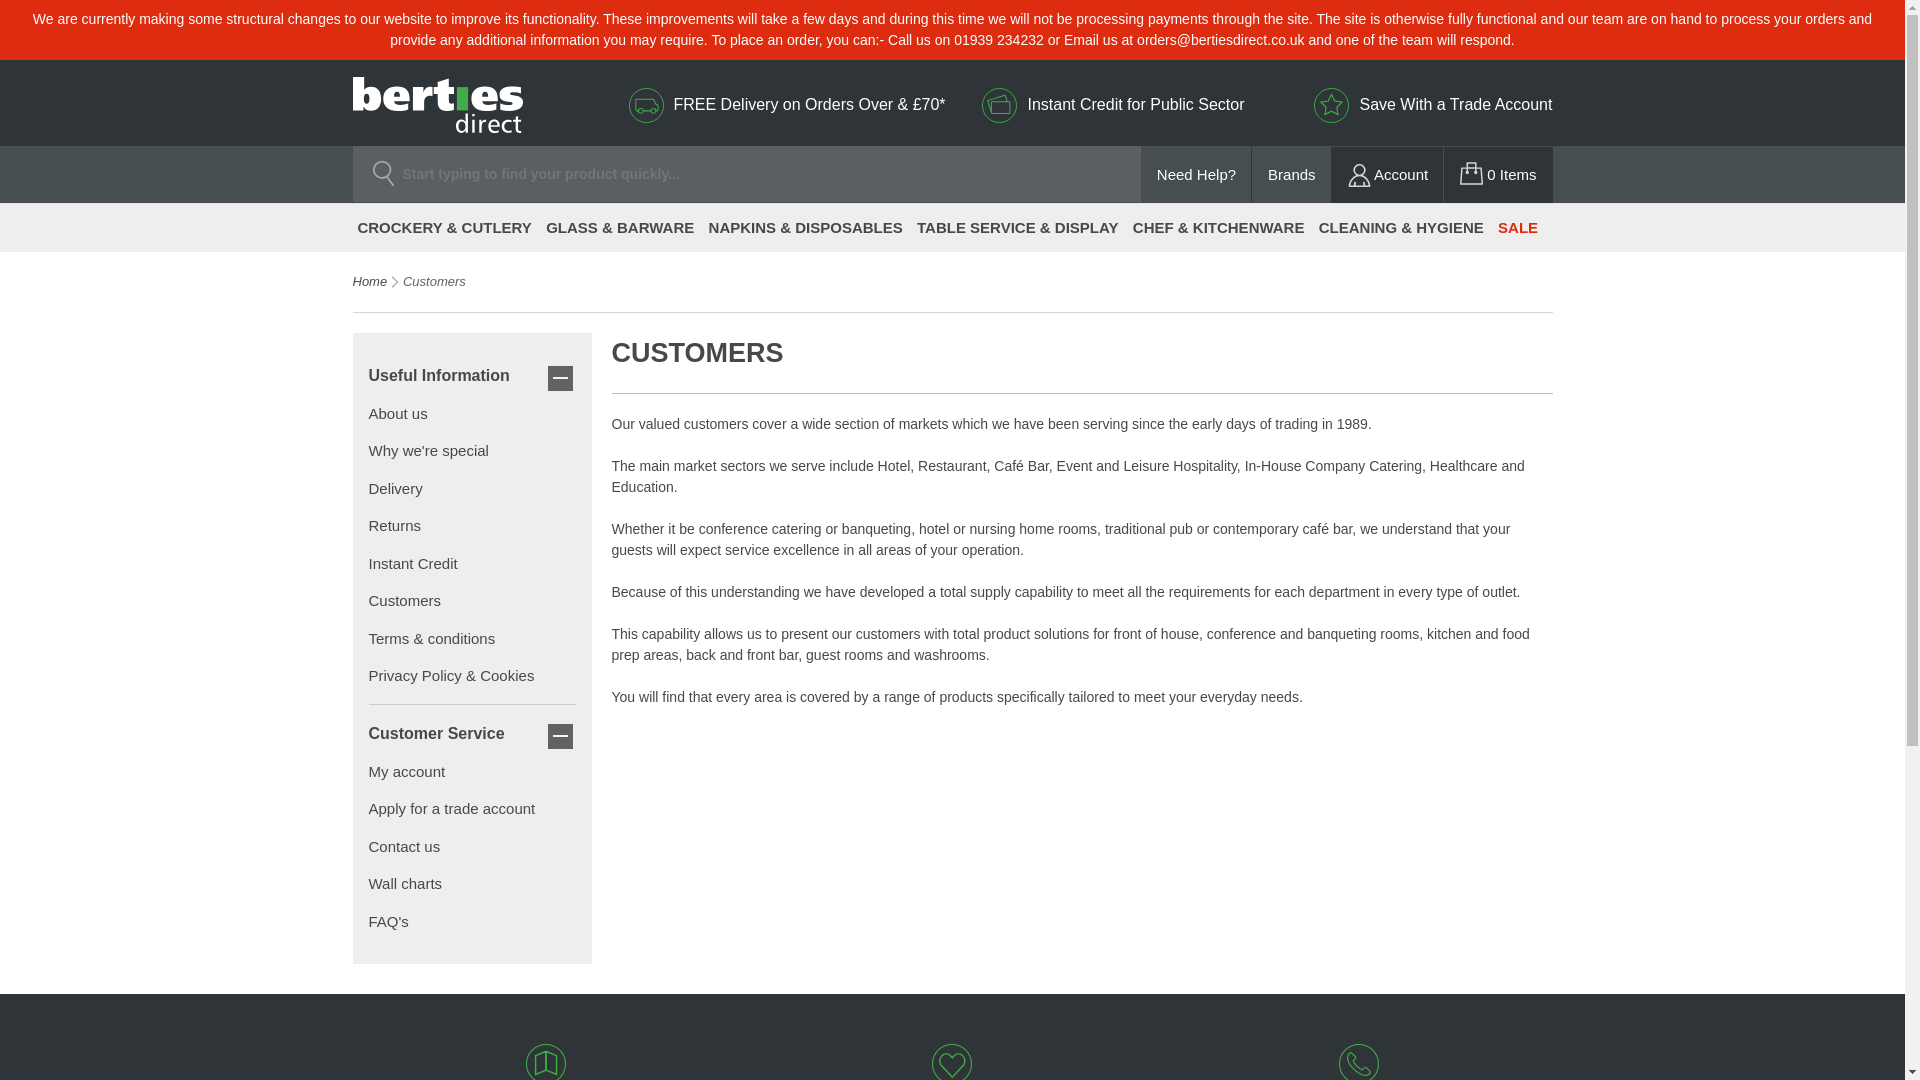 This screenshot has height=1080, width=1920. I want to click on Instant Credit for Public Sector, so click(1136, 104).